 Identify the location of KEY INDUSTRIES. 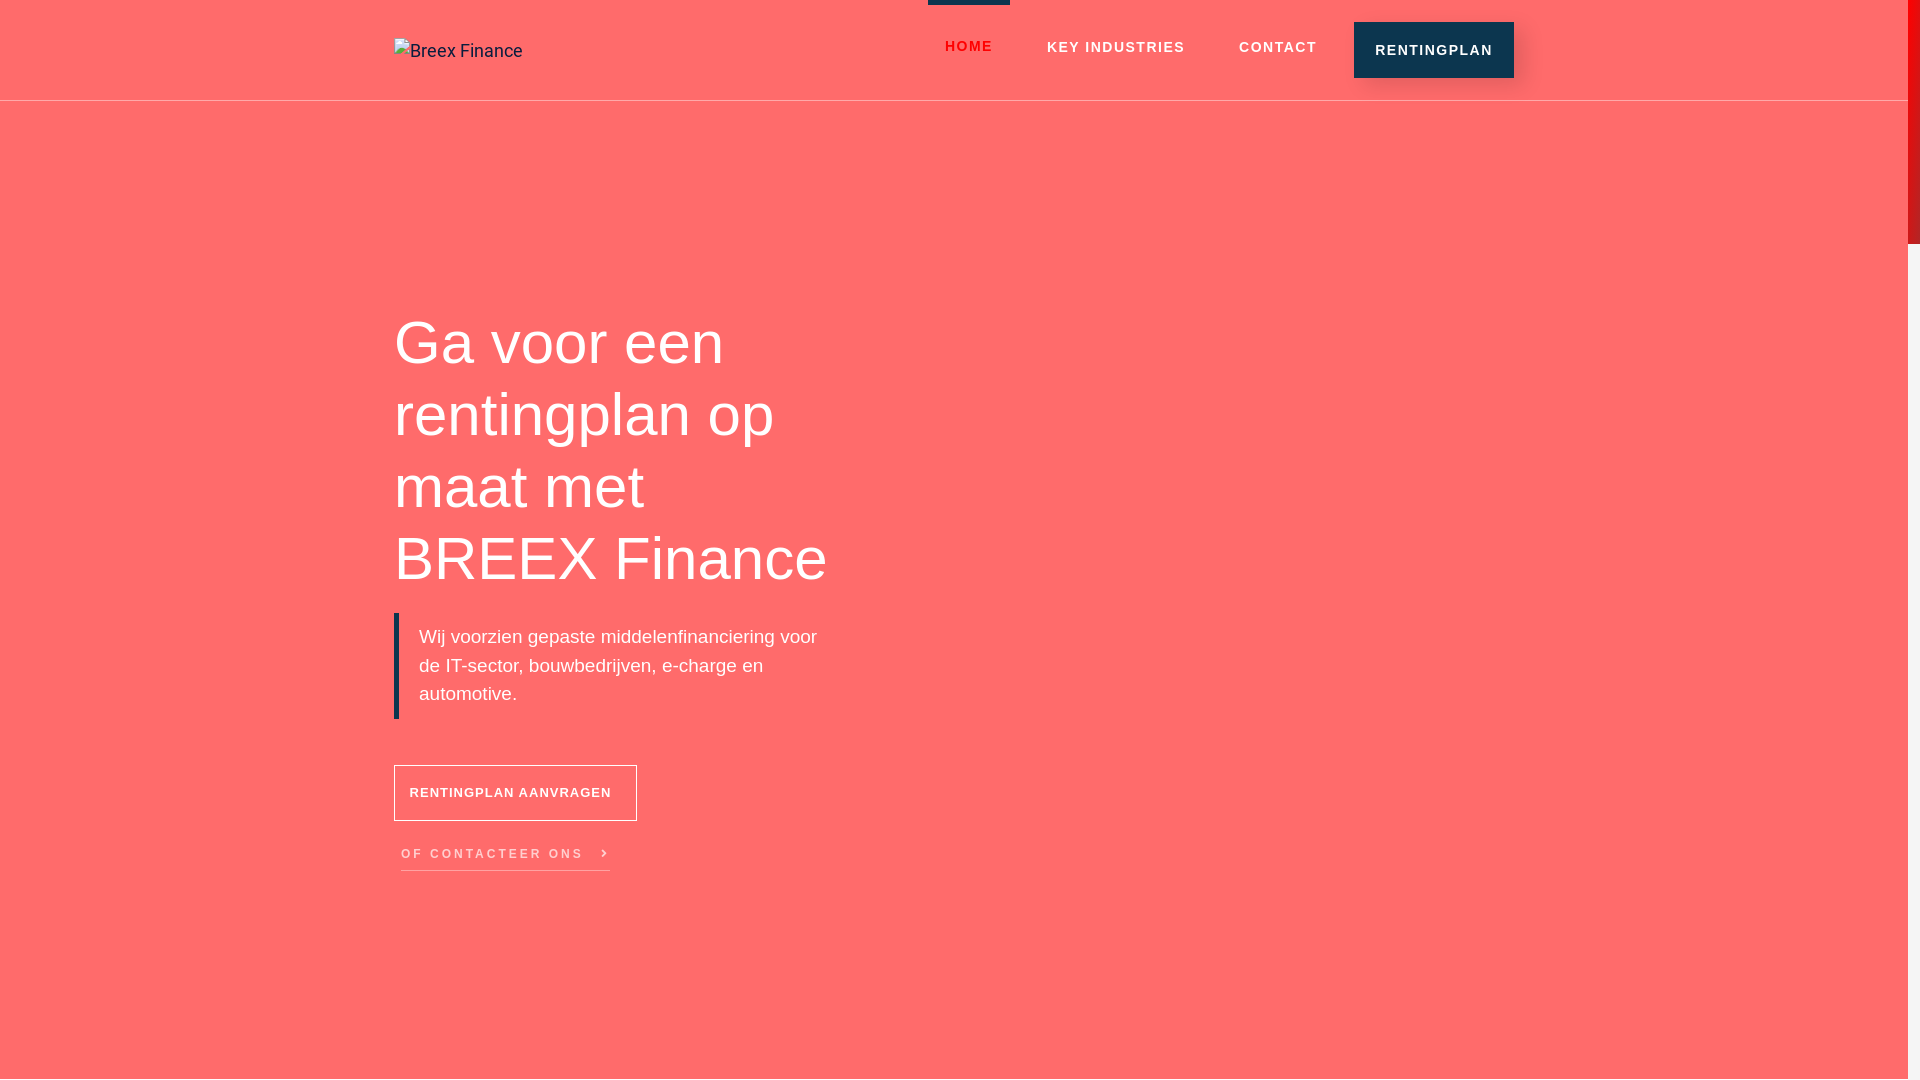
(1116, 47).